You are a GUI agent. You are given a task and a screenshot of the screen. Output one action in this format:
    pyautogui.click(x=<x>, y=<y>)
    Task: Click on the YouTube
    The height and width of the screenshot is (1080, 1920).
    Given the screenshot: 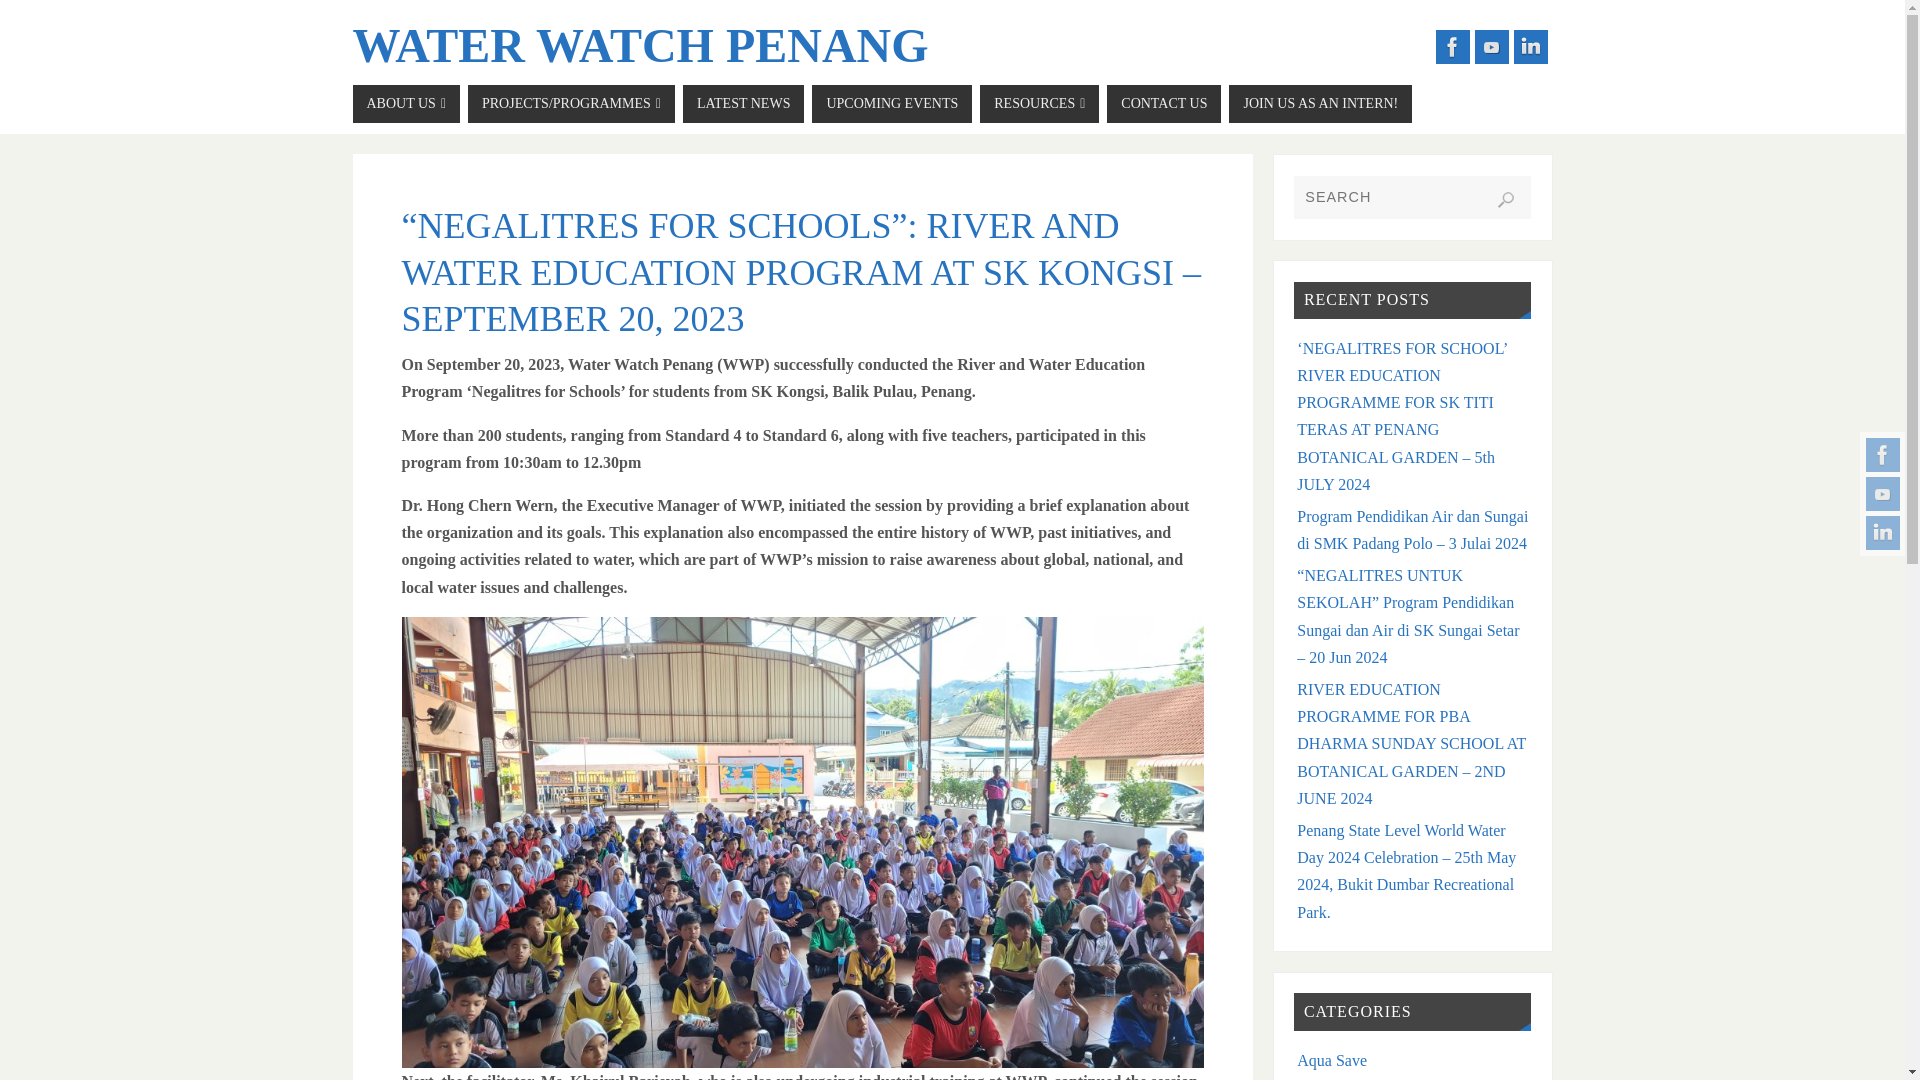 What is the action you would take?
    pyautogui.click(x=1883, y=494)
    